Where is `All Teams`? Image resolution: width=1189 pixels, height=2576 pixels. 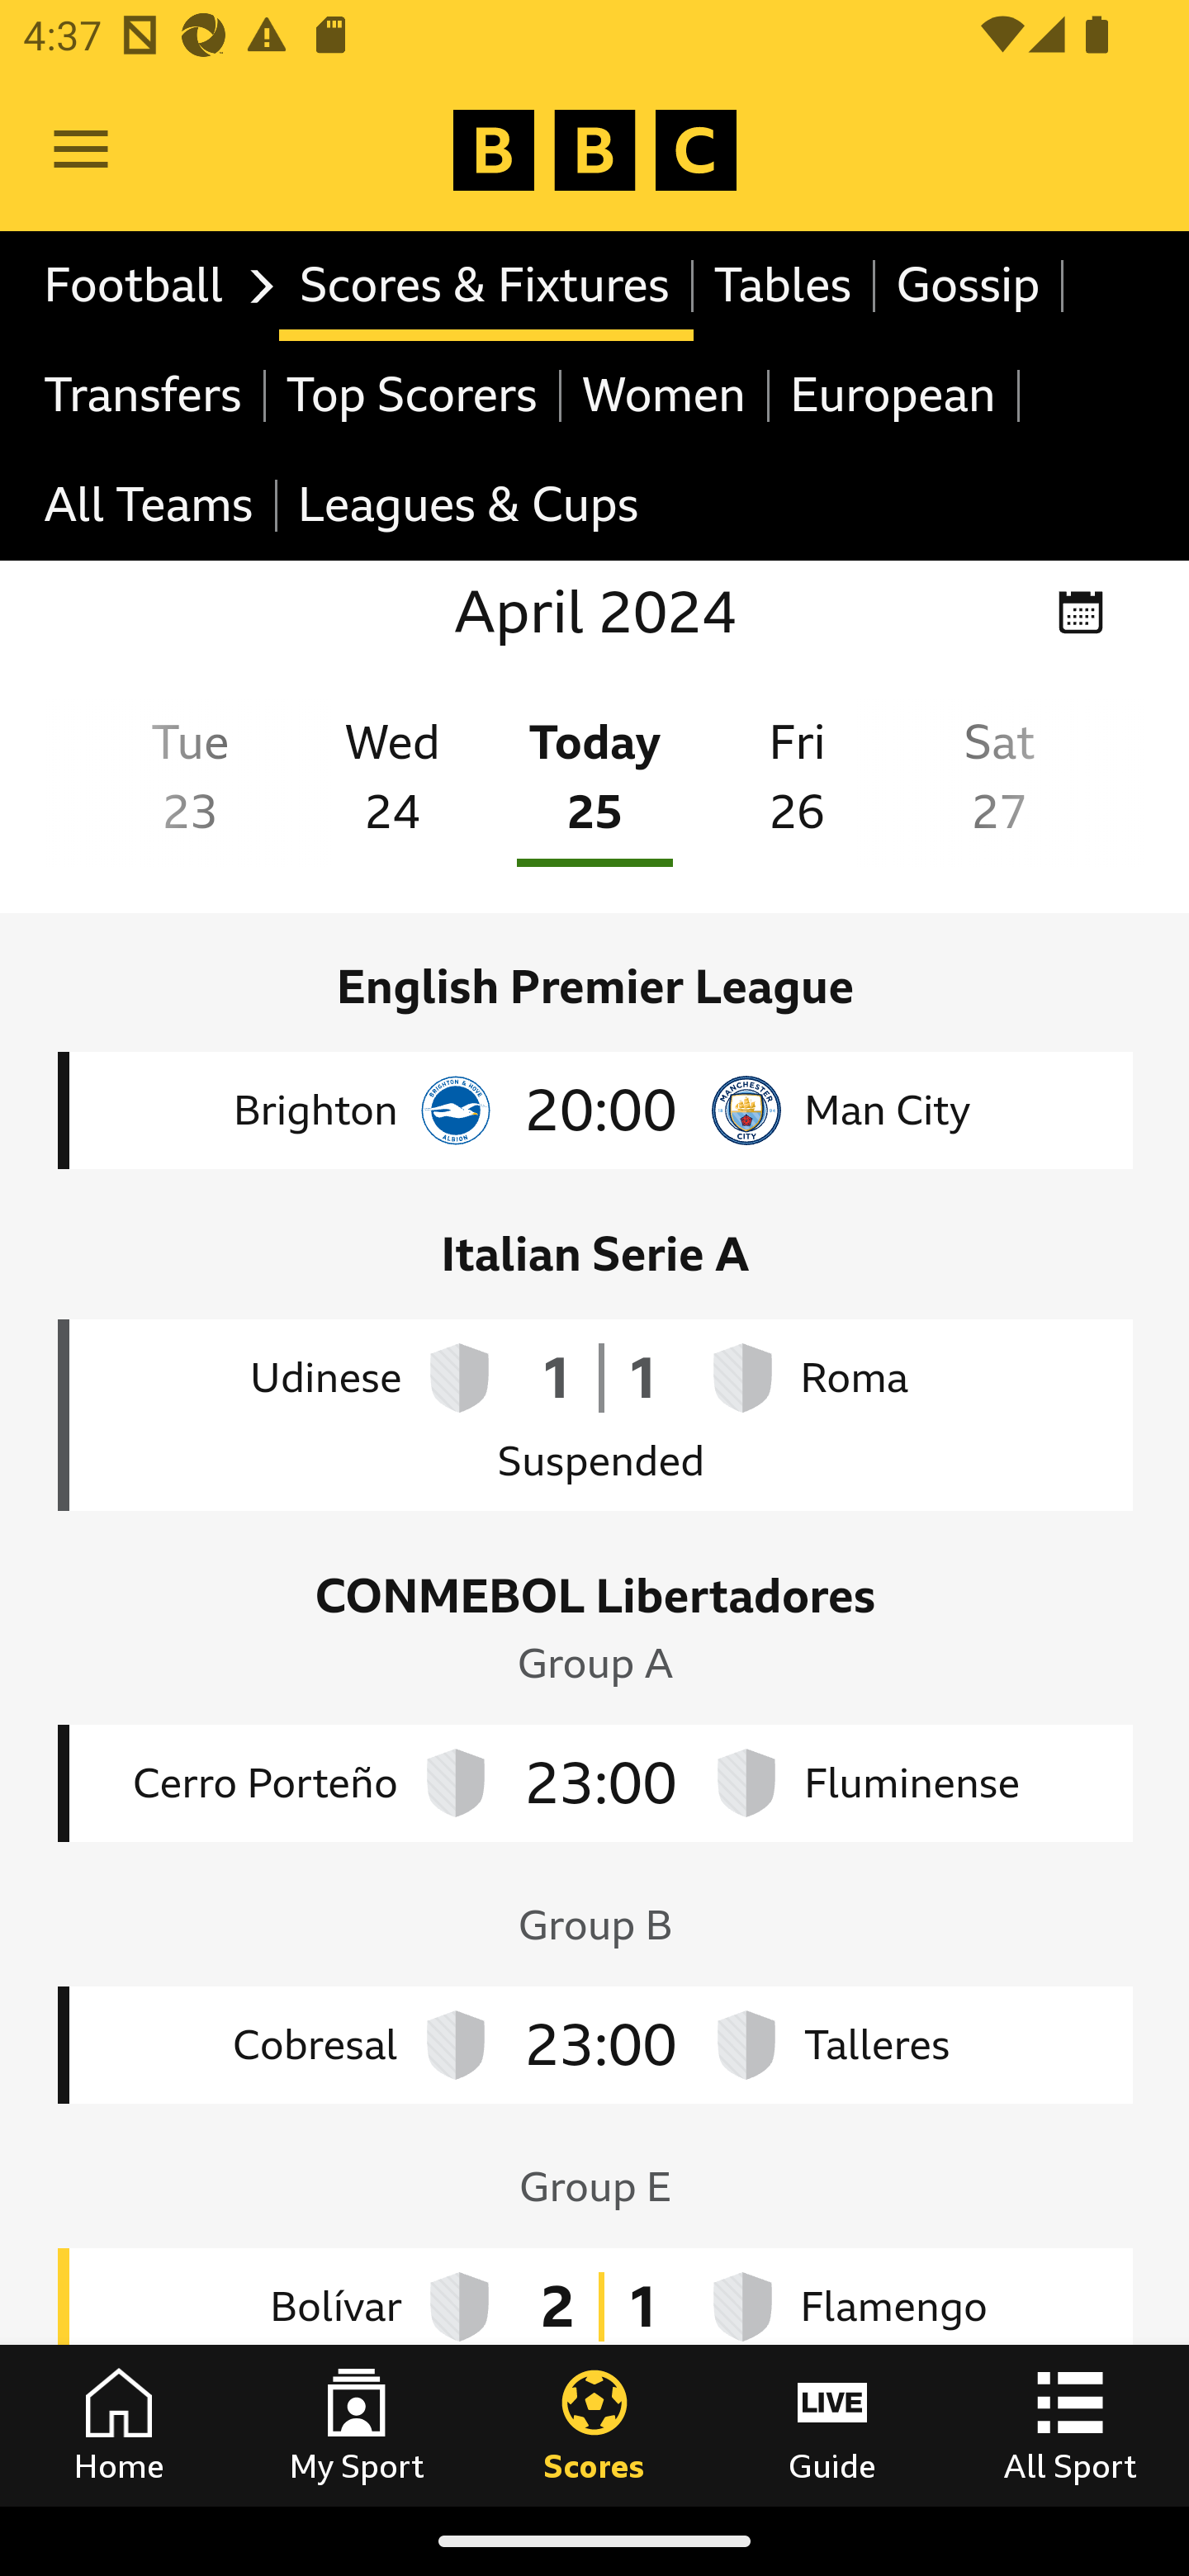
All Teams is located at coordinates (150, 507).